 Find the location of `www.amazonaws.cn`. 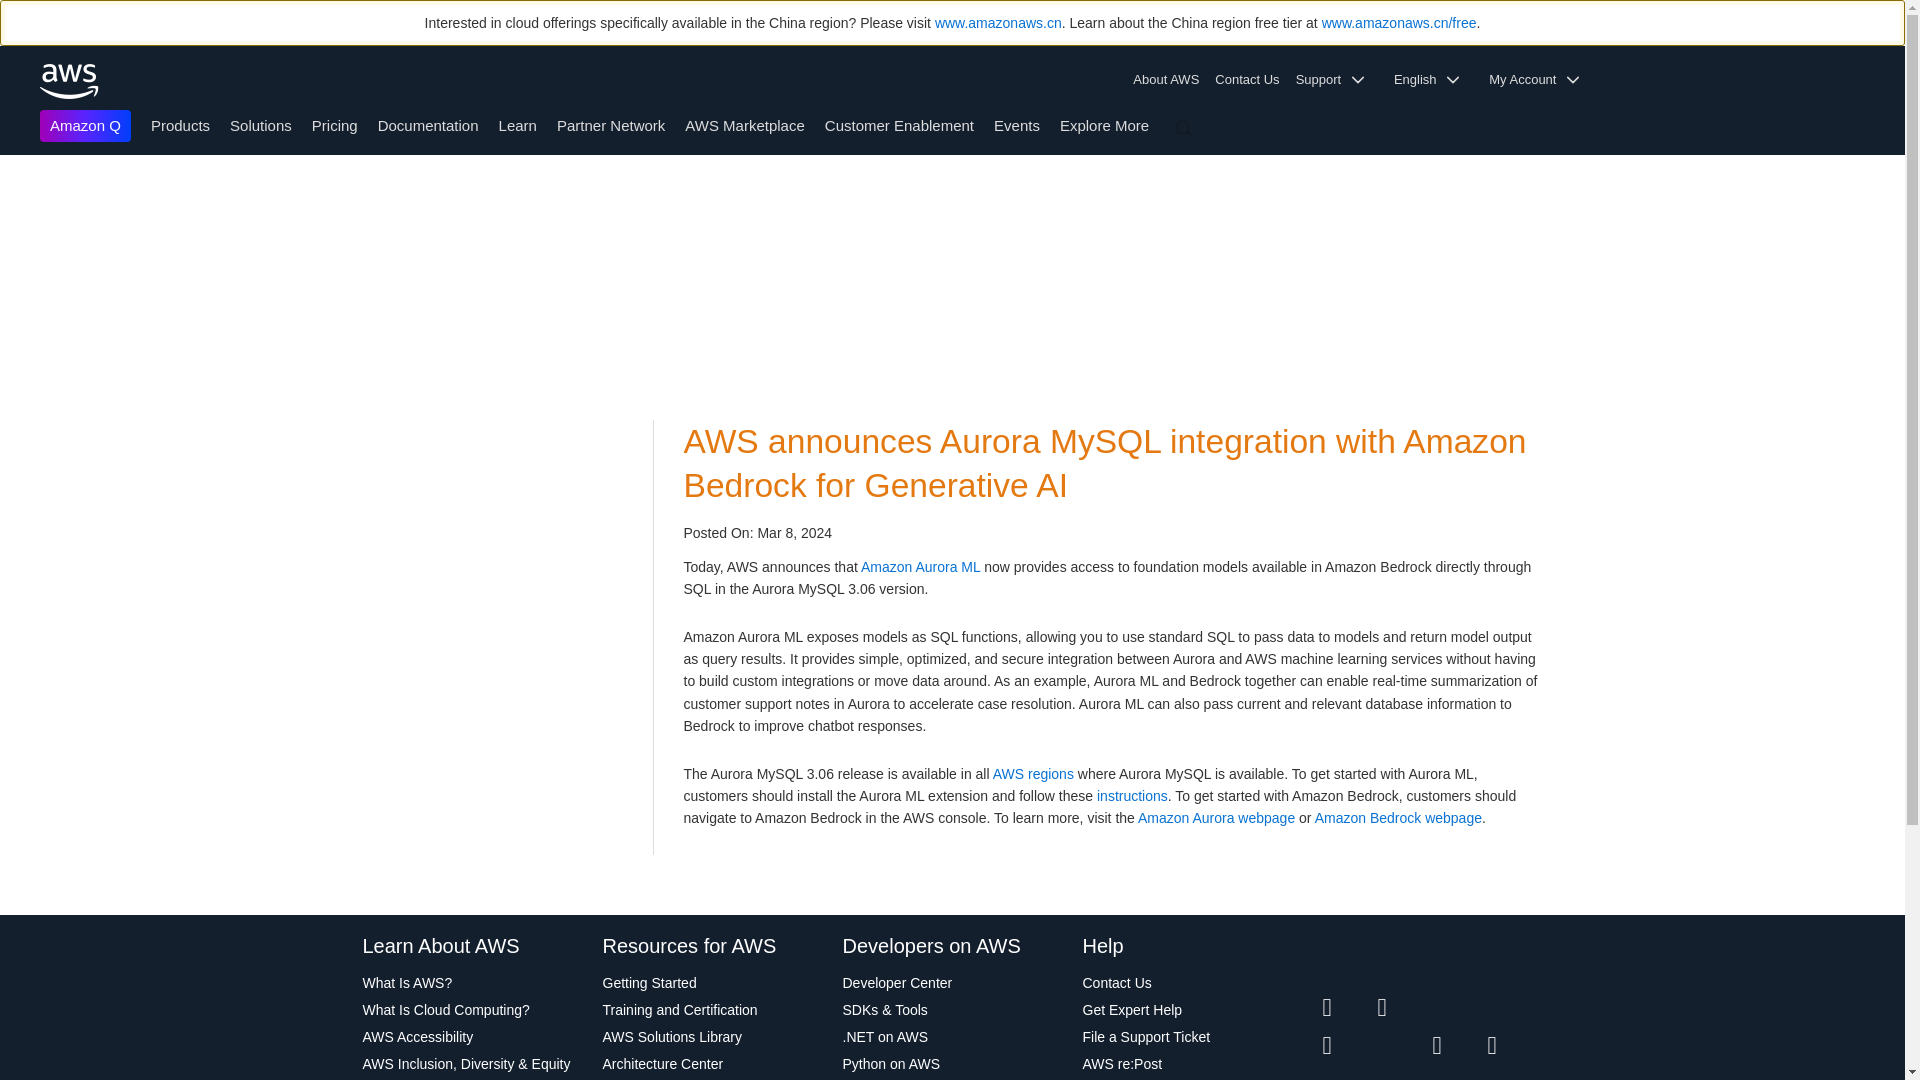

www.amazonaws.cn is located at coordinates (998, 23).